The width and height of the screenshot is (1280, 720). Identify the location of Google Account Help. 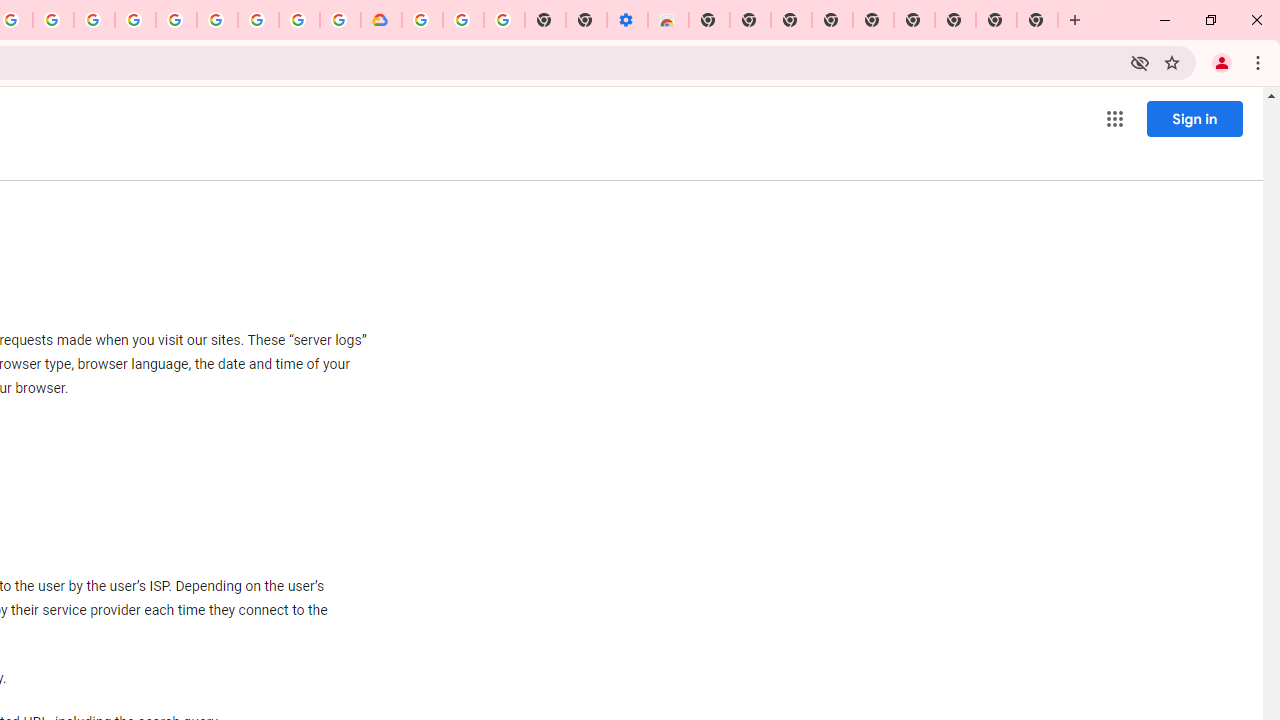
(462, 20).